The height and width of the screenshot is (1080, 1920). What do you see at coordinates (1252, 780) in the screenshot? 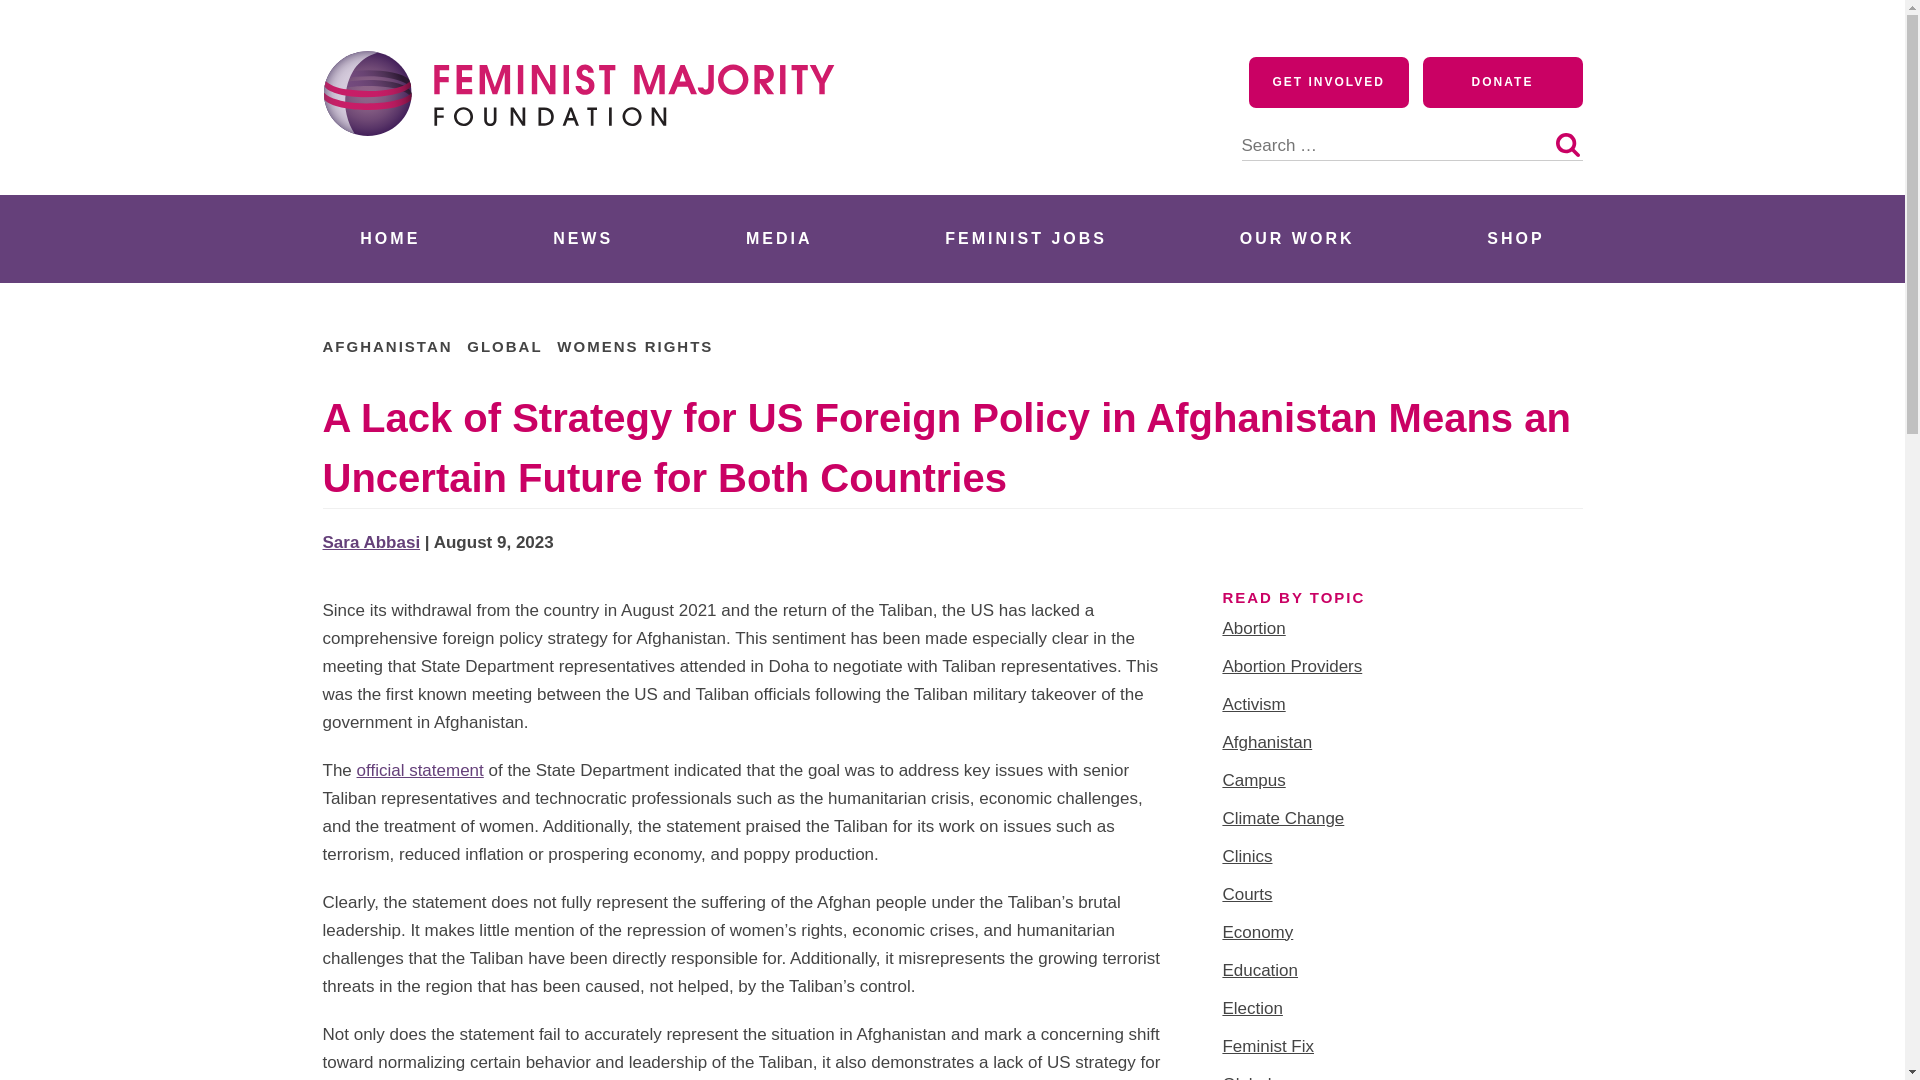
I see `Campus` at bounding box center [1252, 780].